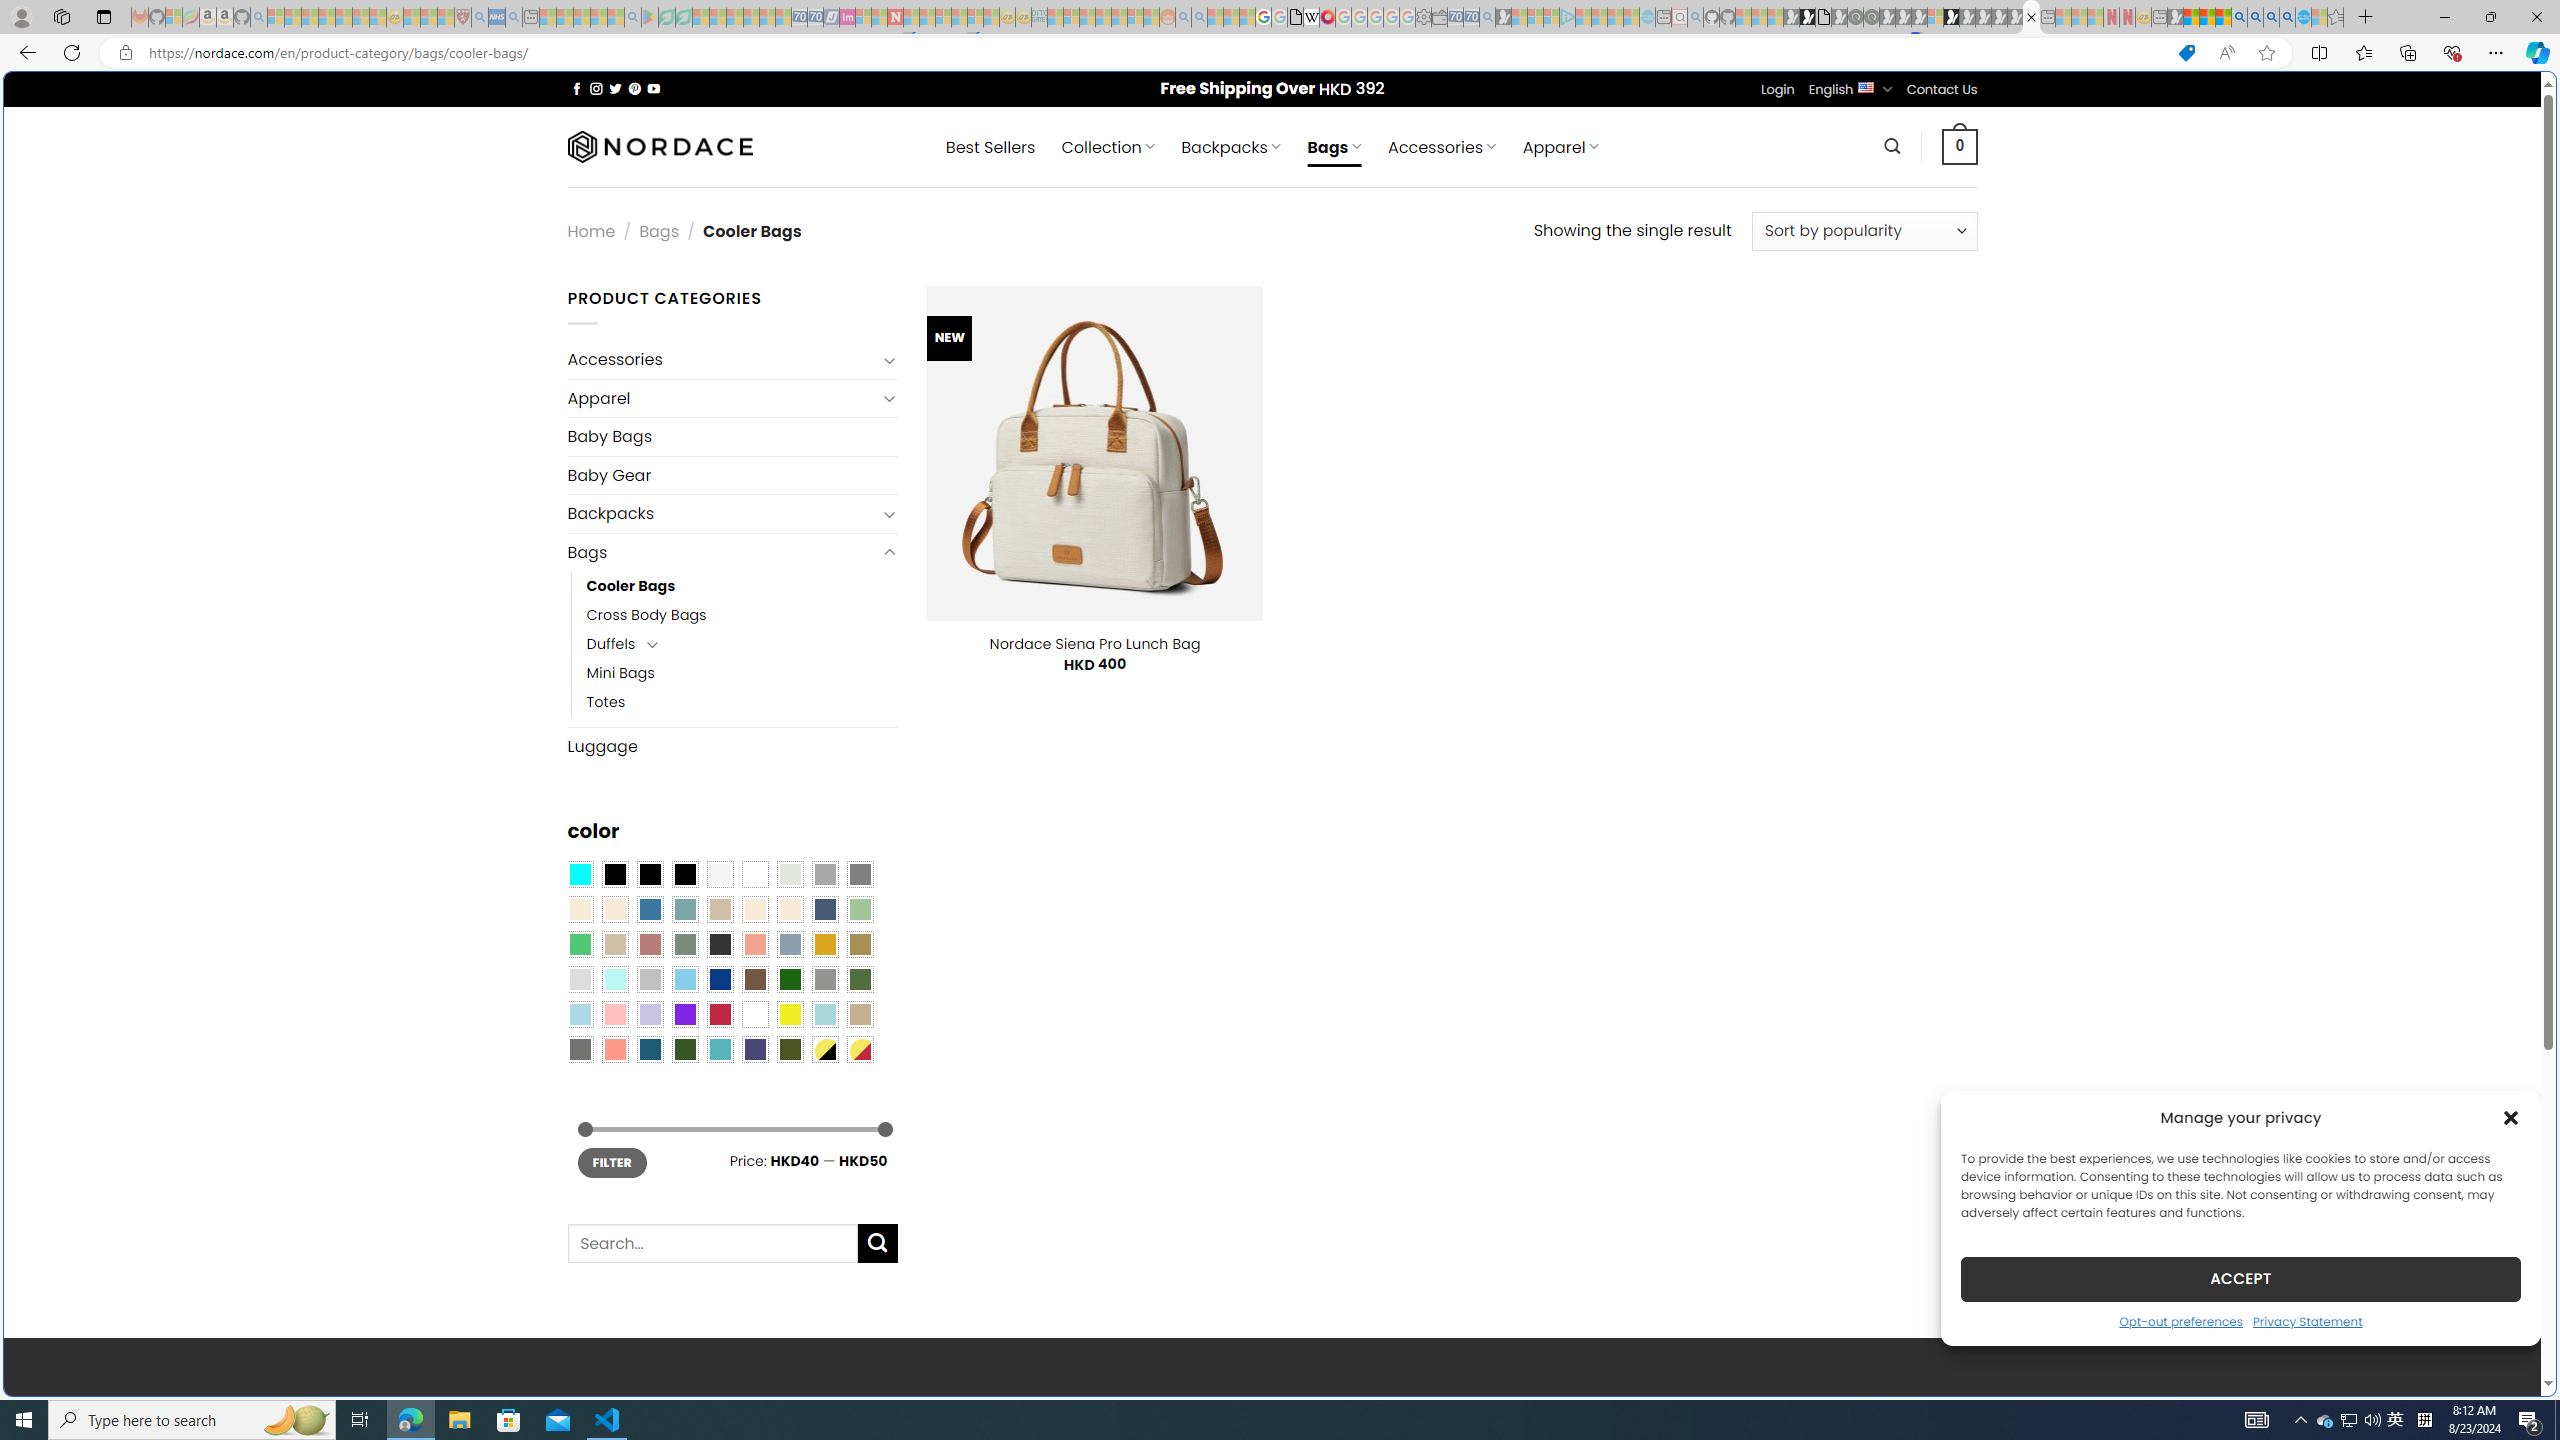 The height and width of the screenshot is (1440, 2560). I want to click on Yellow-Black, so click(824, 1049).